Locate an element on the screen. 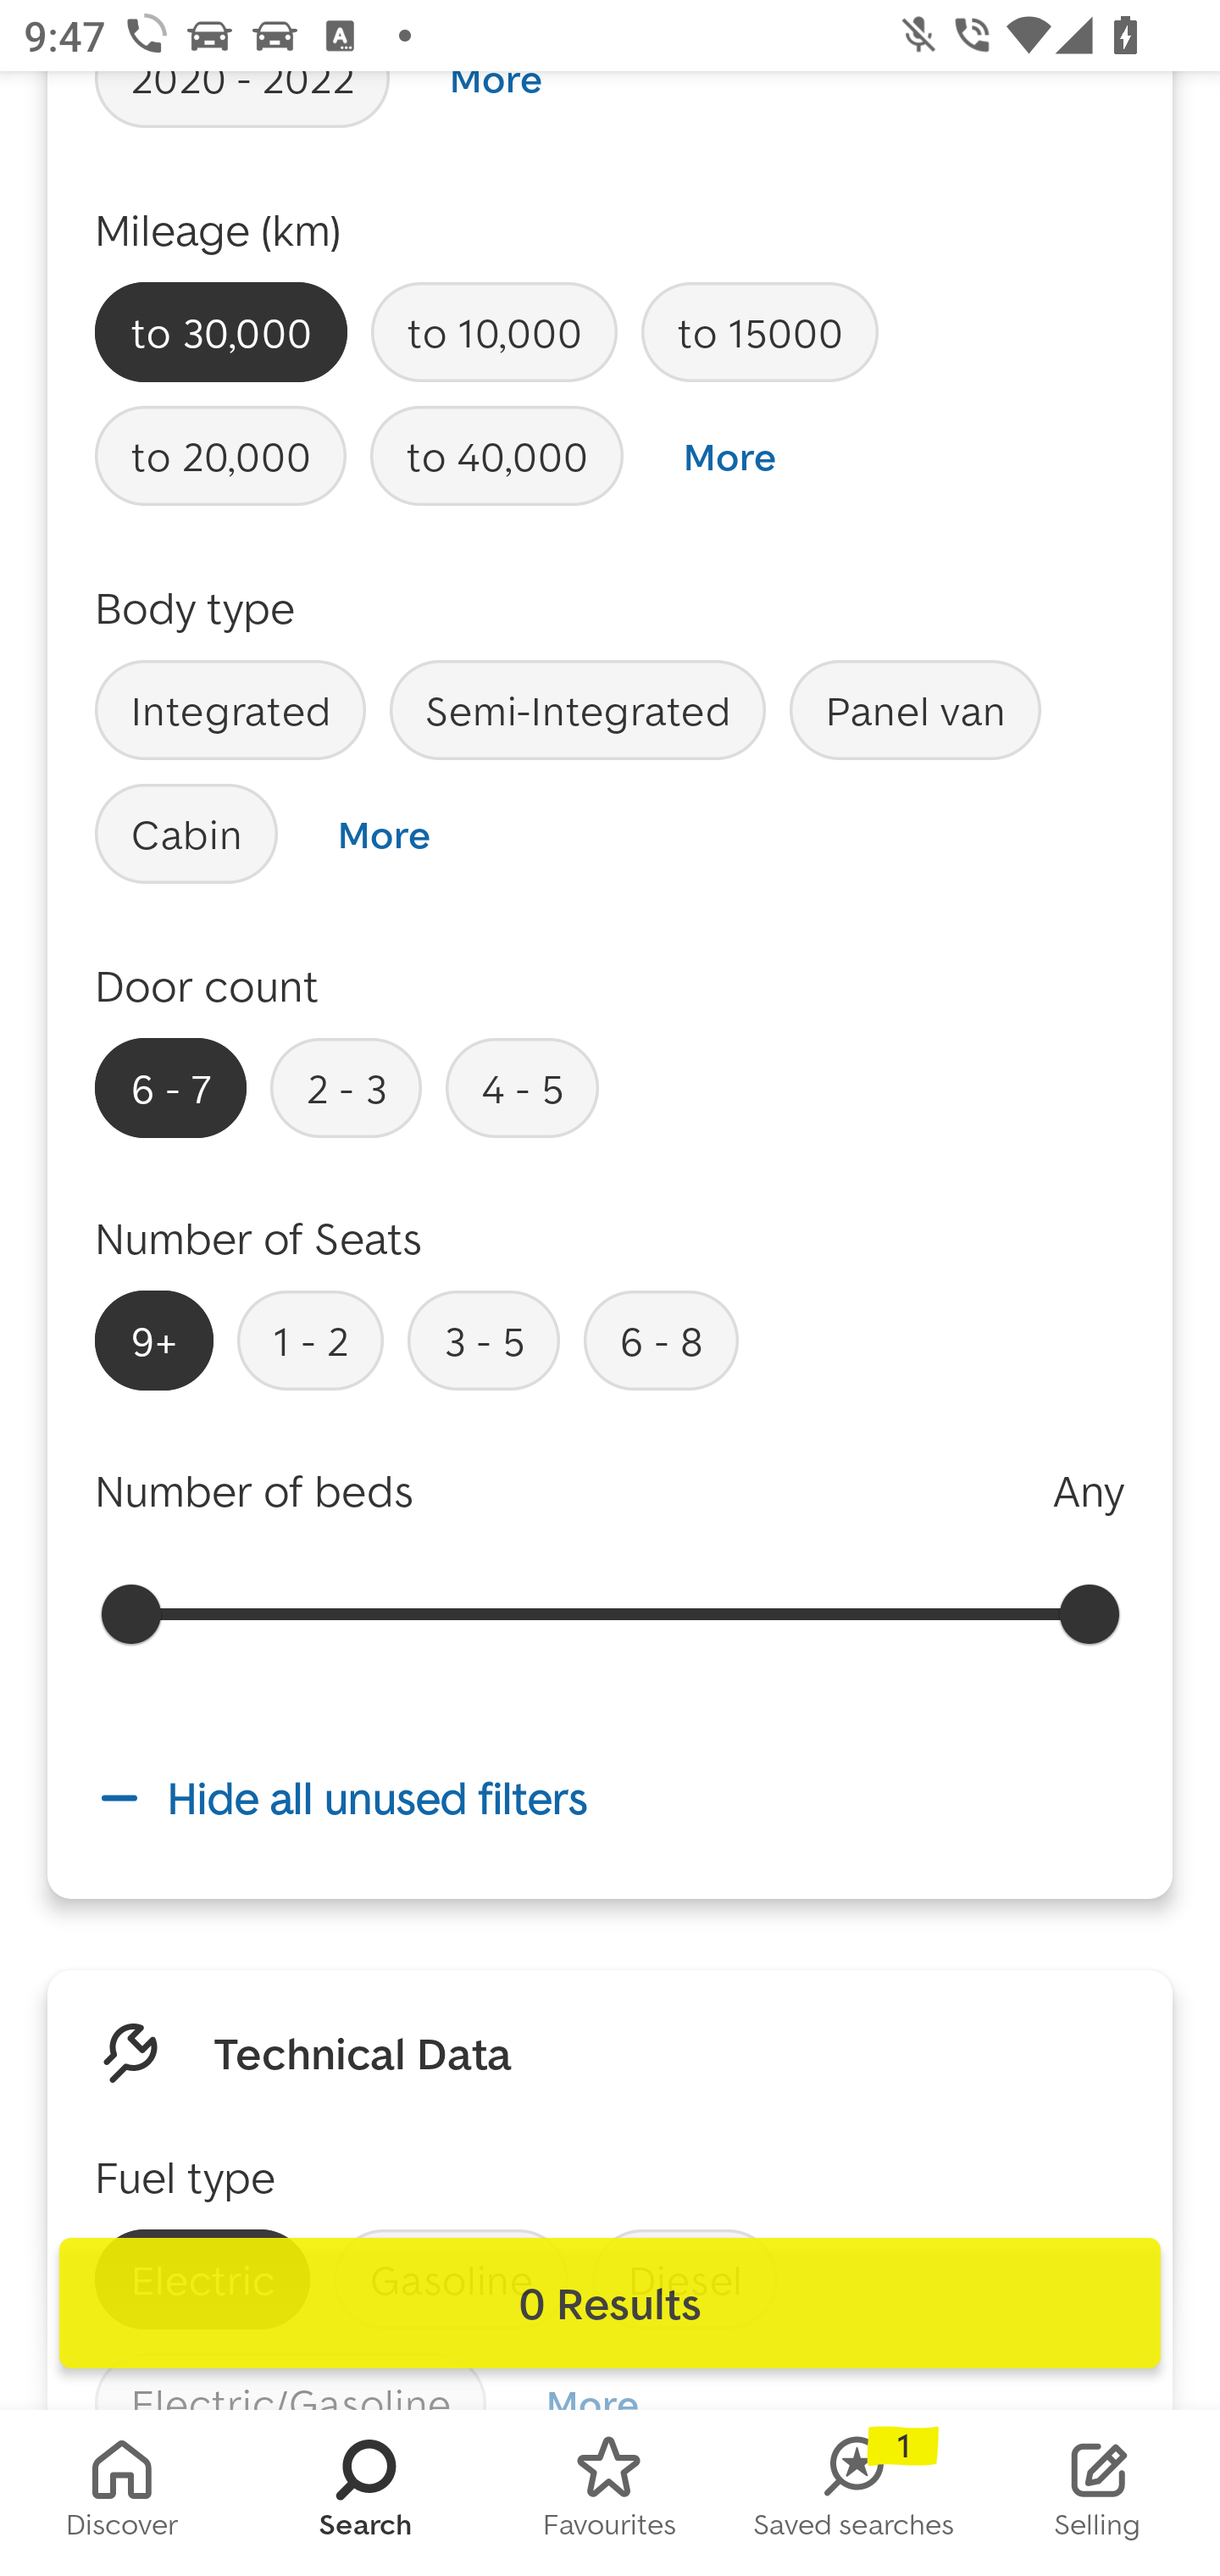 The height and width of the screenshot is (2576, 1220). Number of beds is located at coordinates (254, 1490).